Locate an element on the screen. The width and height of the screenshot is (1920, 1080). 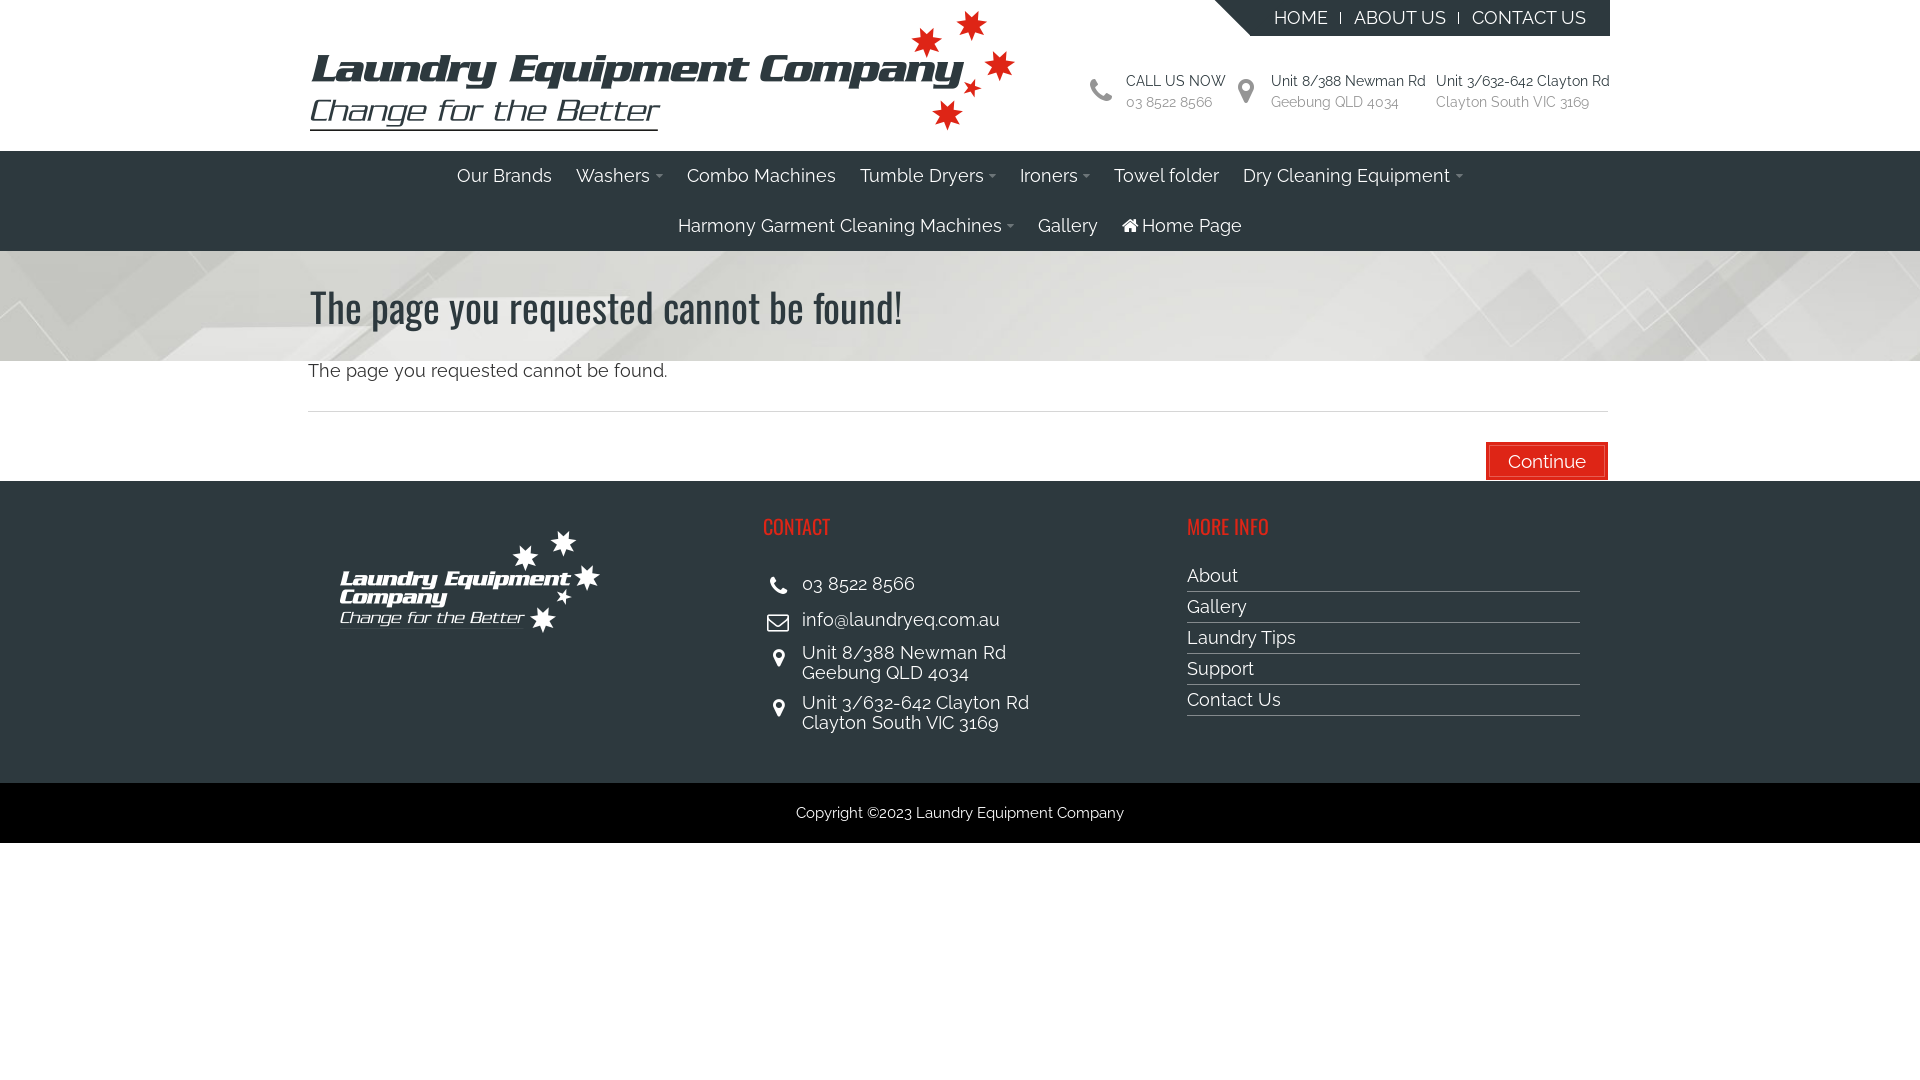
CONTACT US is located at coordinates (1529, 18).